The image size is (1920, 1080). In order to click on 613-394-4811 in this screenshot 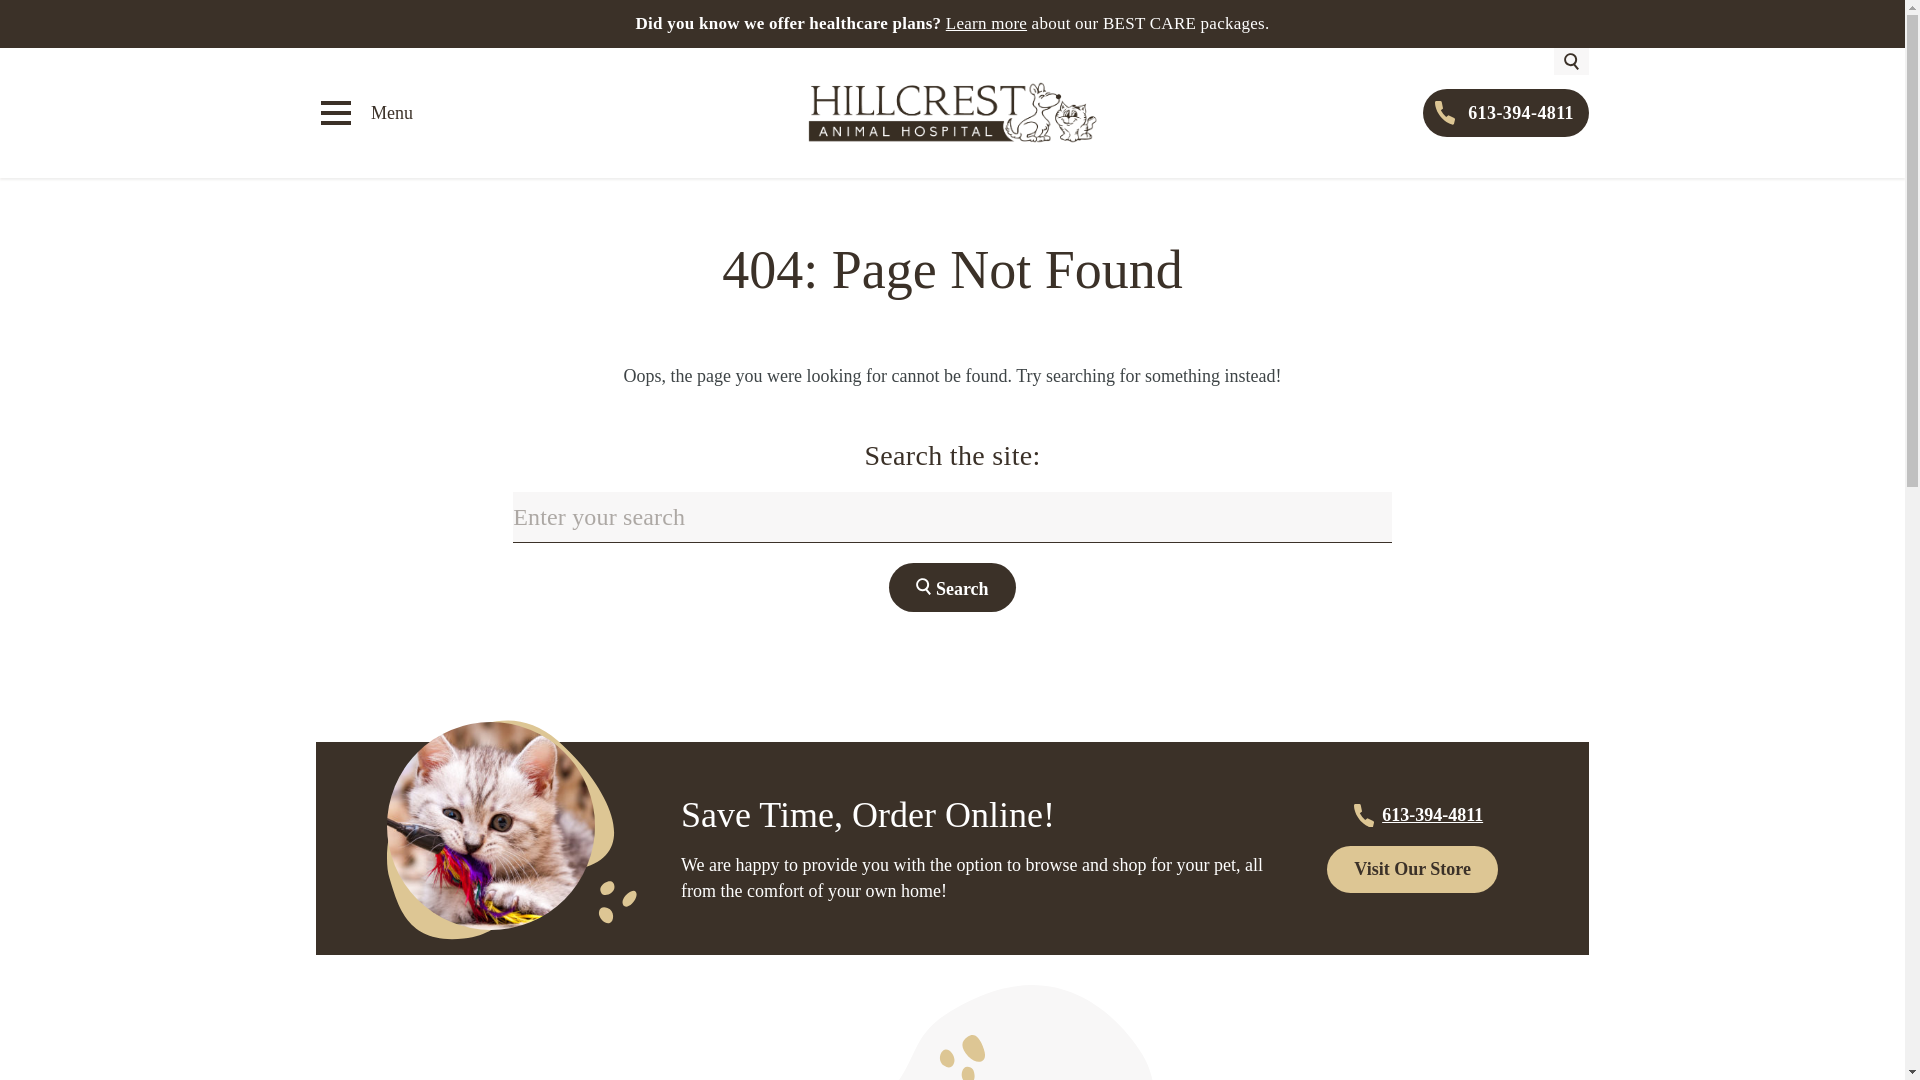, I will do `click(1412, 815)`.